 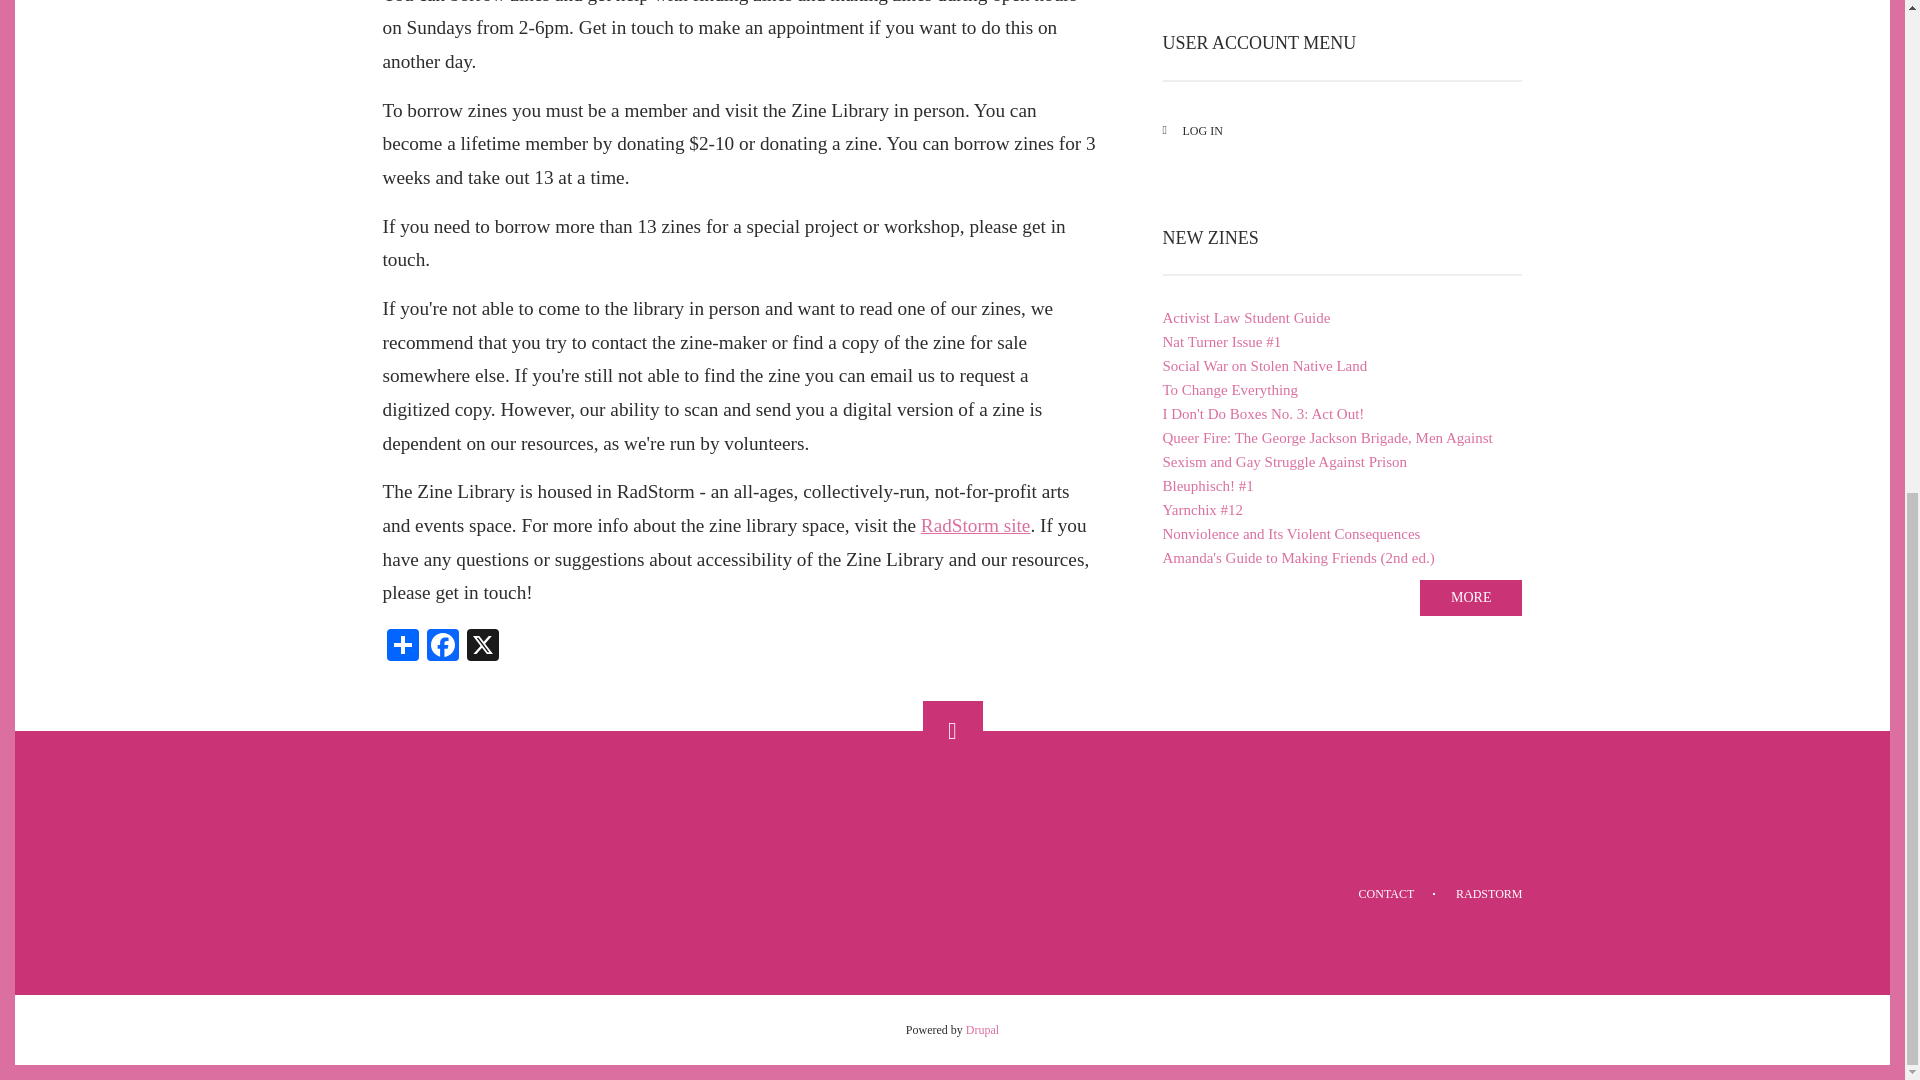 I want to click on To Change Everything, so click(x=1342, y=390).